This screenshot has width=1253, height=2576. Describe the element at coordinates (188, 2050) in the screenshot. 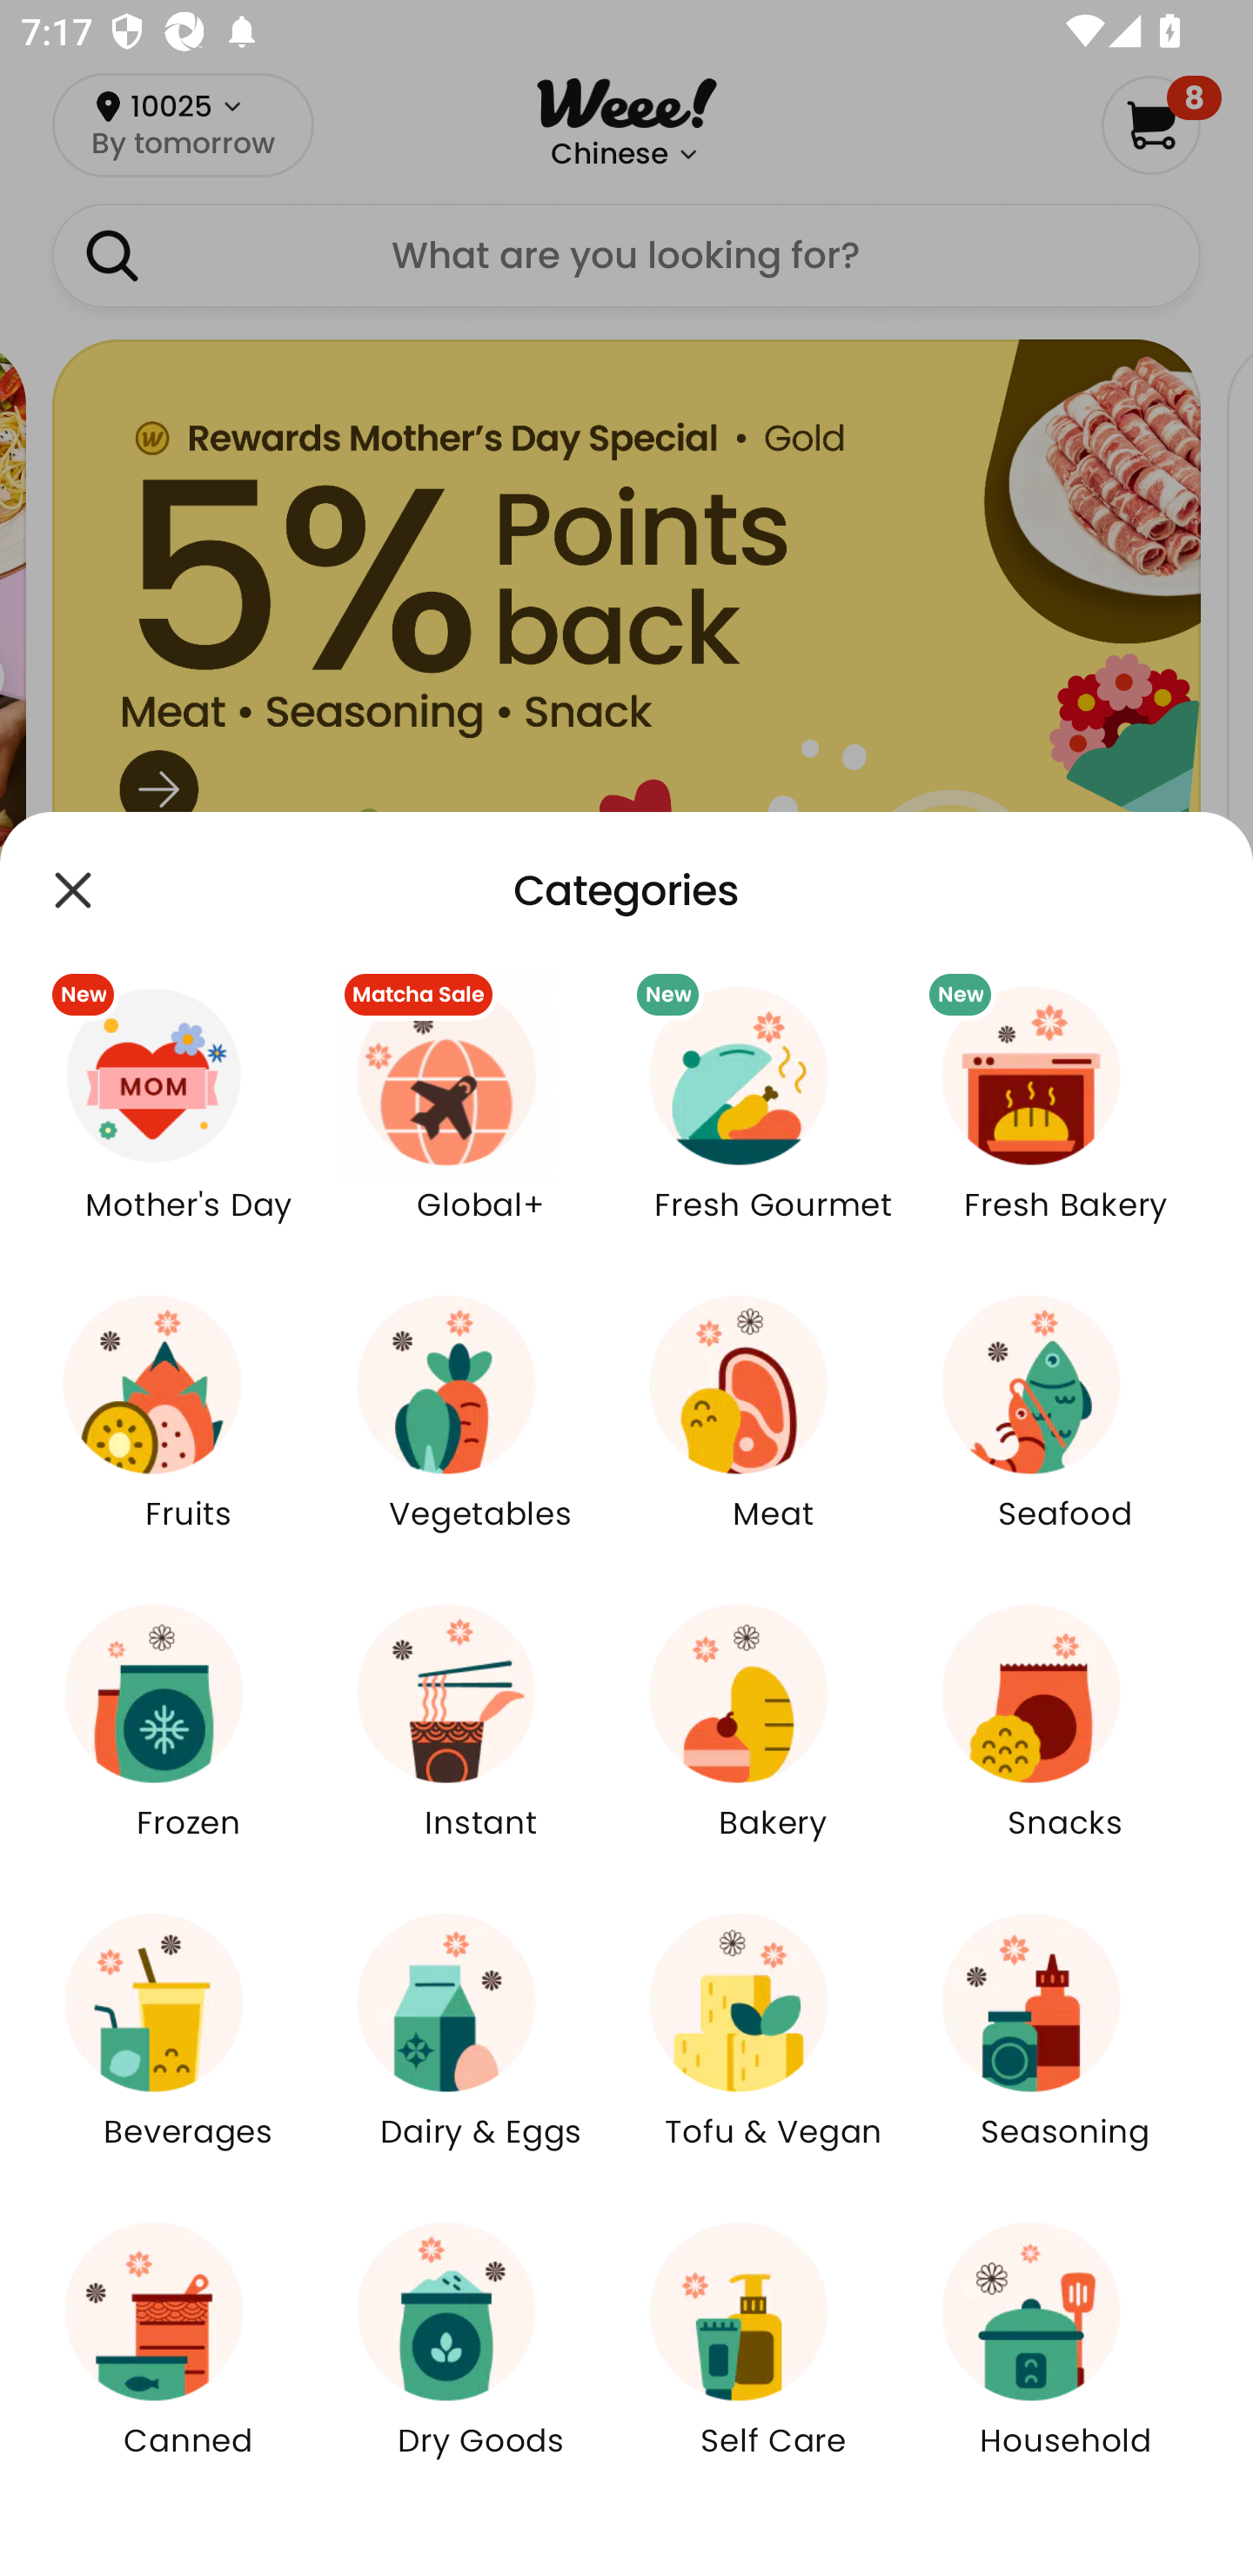

I see `Beverages` at that location.